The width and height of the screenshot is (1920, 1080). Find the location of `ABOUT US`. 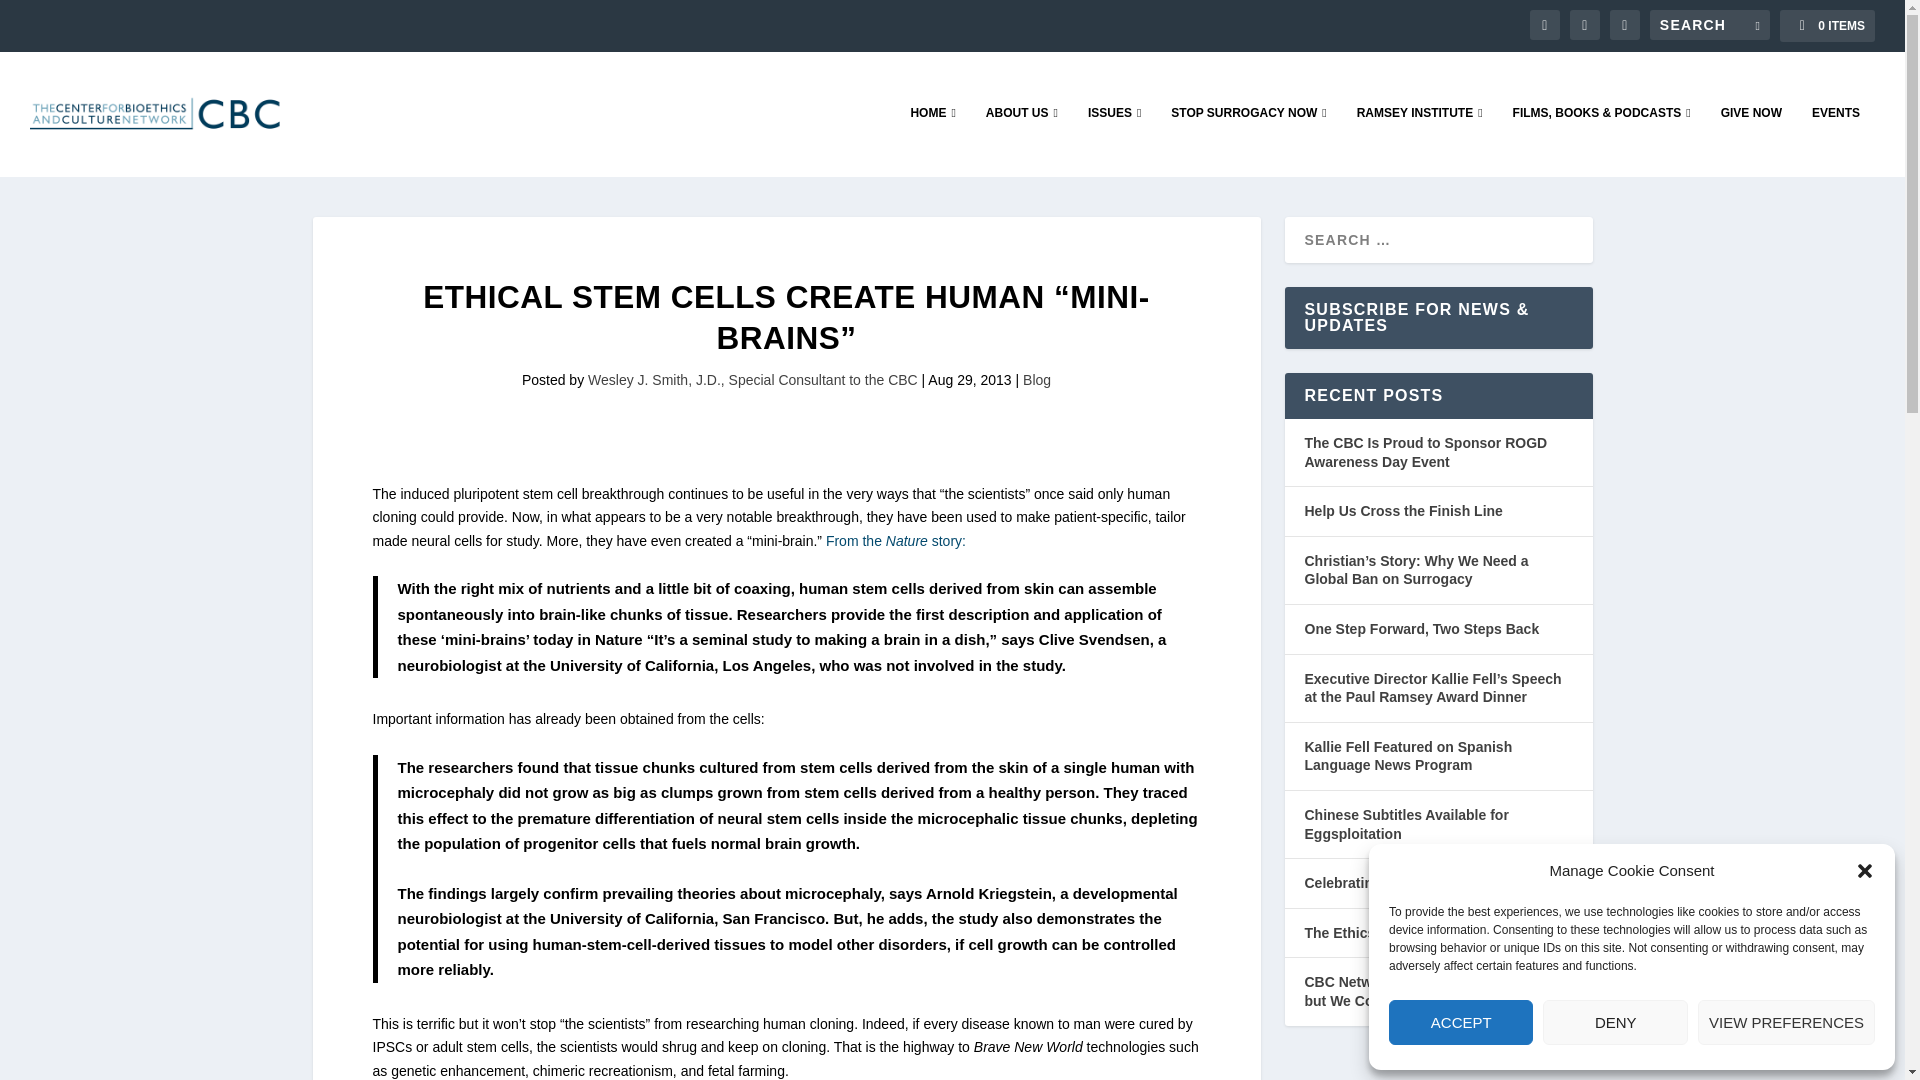

ABOUT US is located at coordinates (1022, 140).